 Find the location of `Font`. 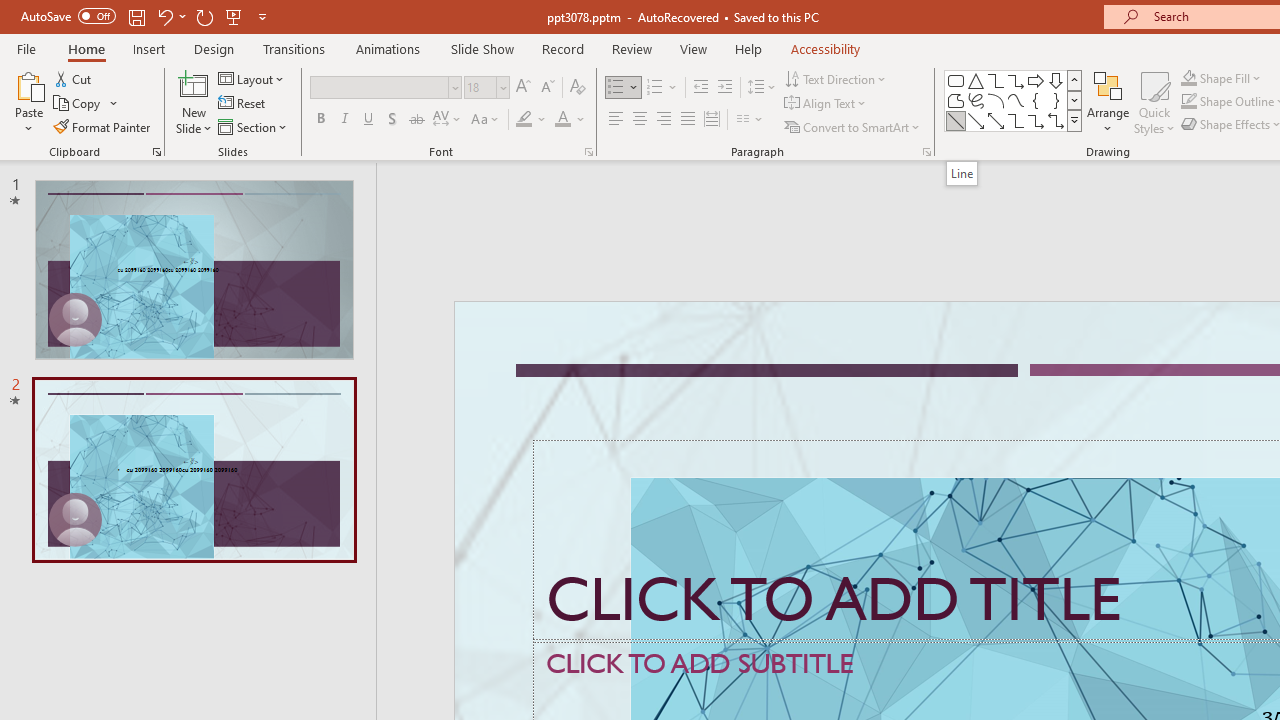

Font is located at coordinates (380, 87).